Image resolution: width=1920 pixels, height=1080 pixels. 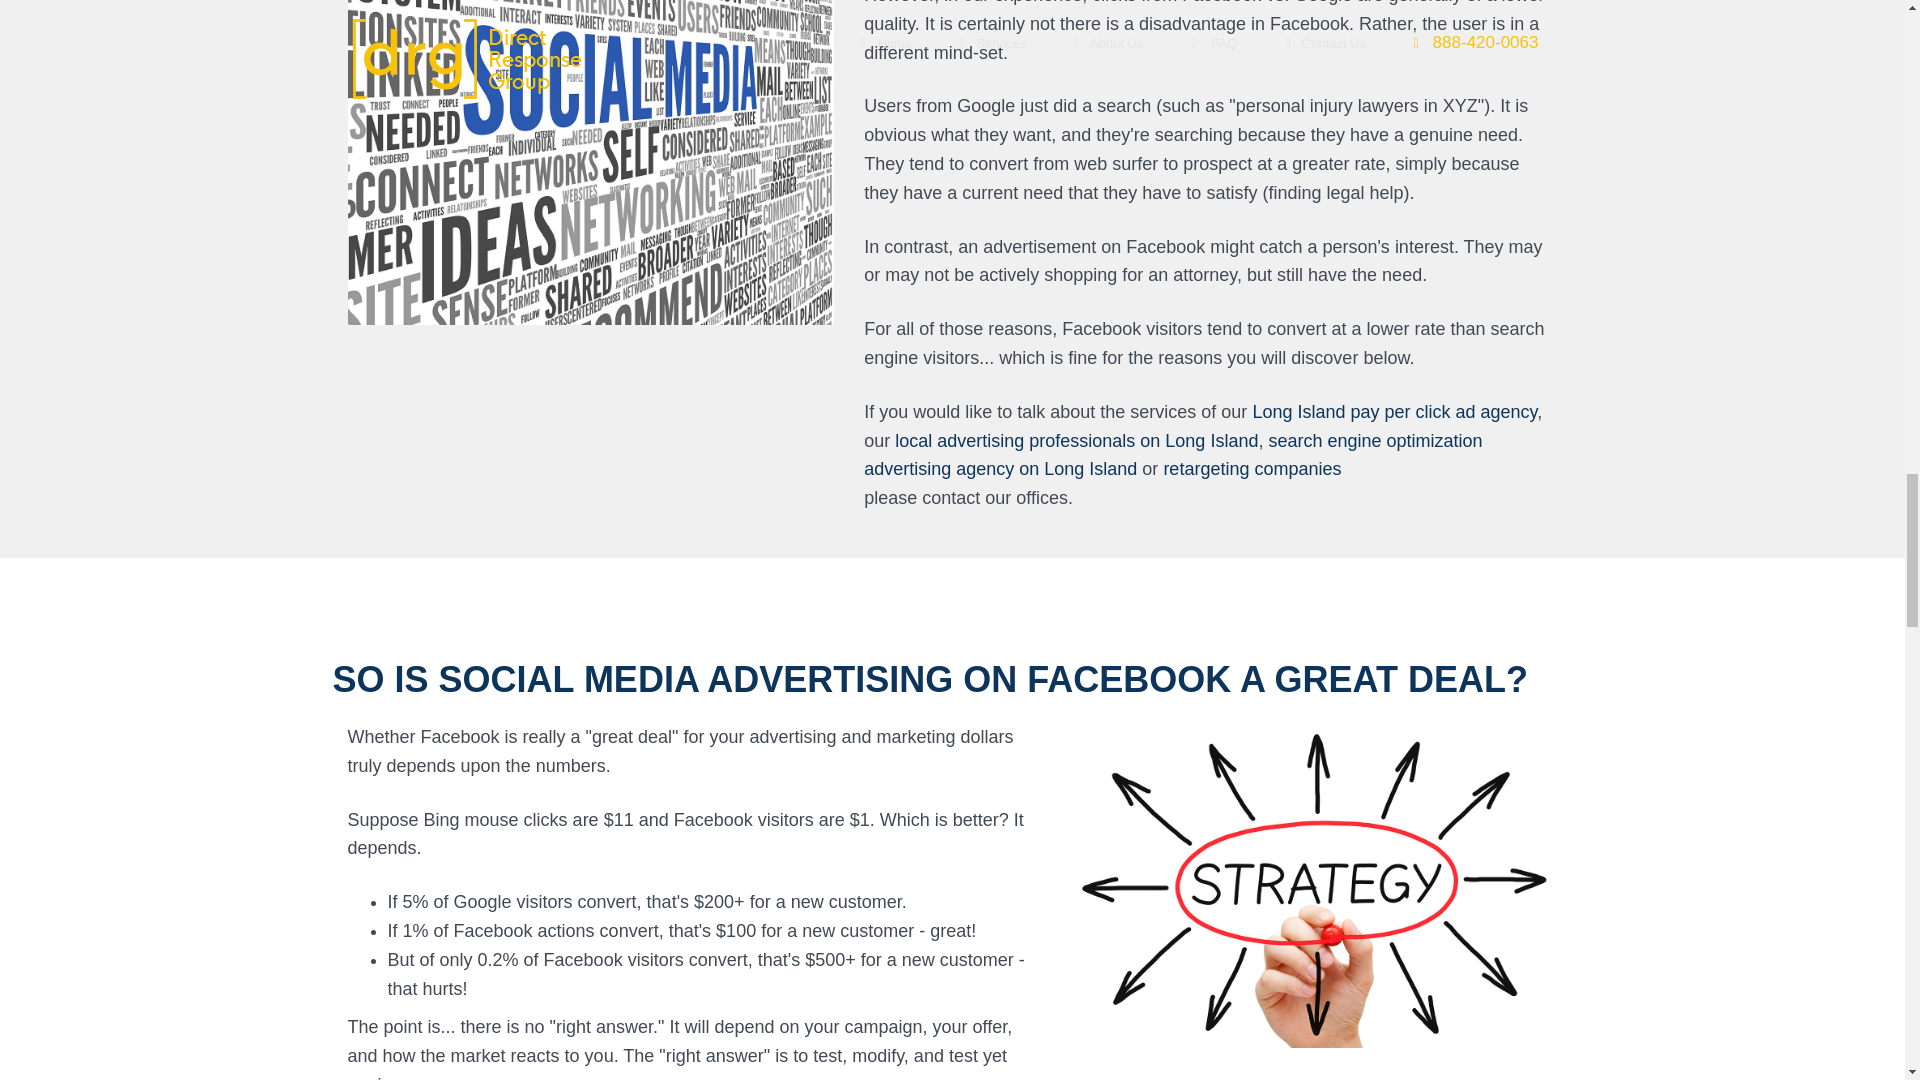 I want to click on local advertising professionals on Long Island, so click(x=1076, y=440).